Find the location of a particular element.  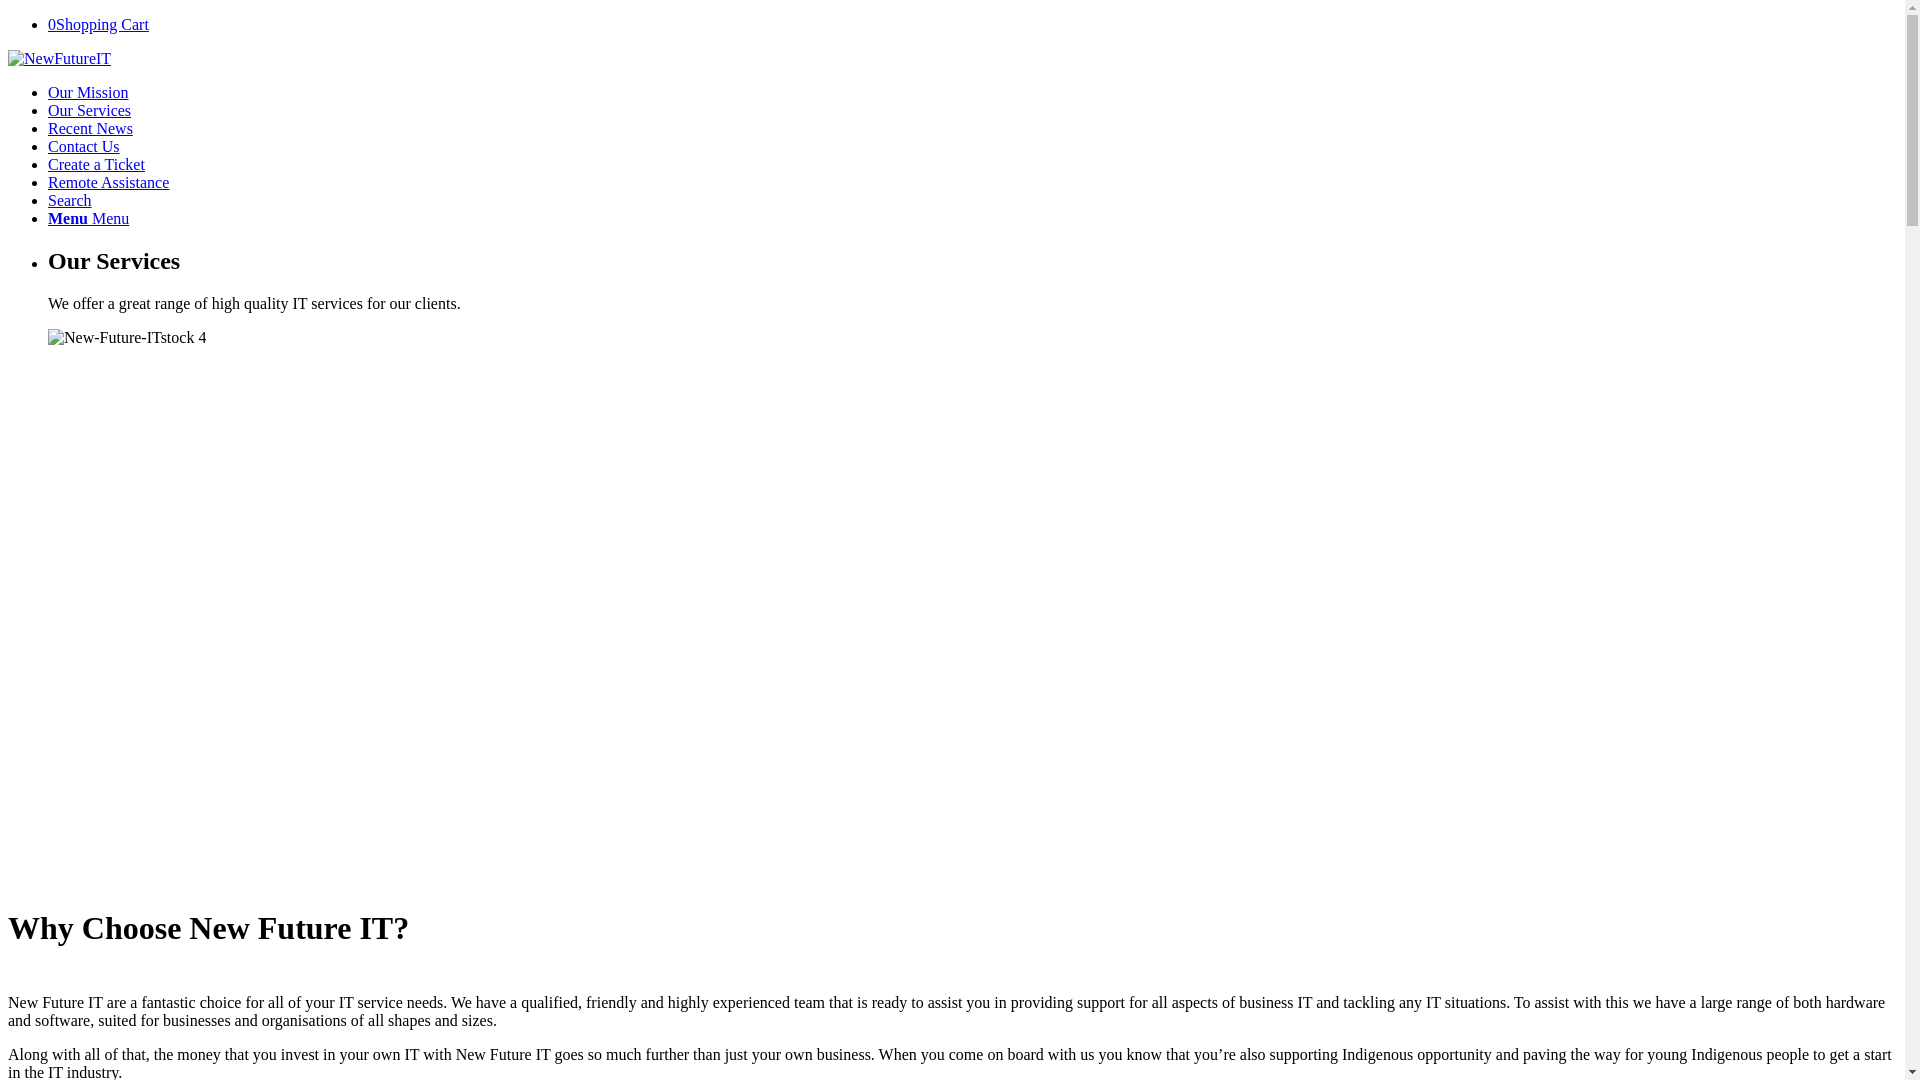

Remote Assistance is located at coordinates (108, 182).